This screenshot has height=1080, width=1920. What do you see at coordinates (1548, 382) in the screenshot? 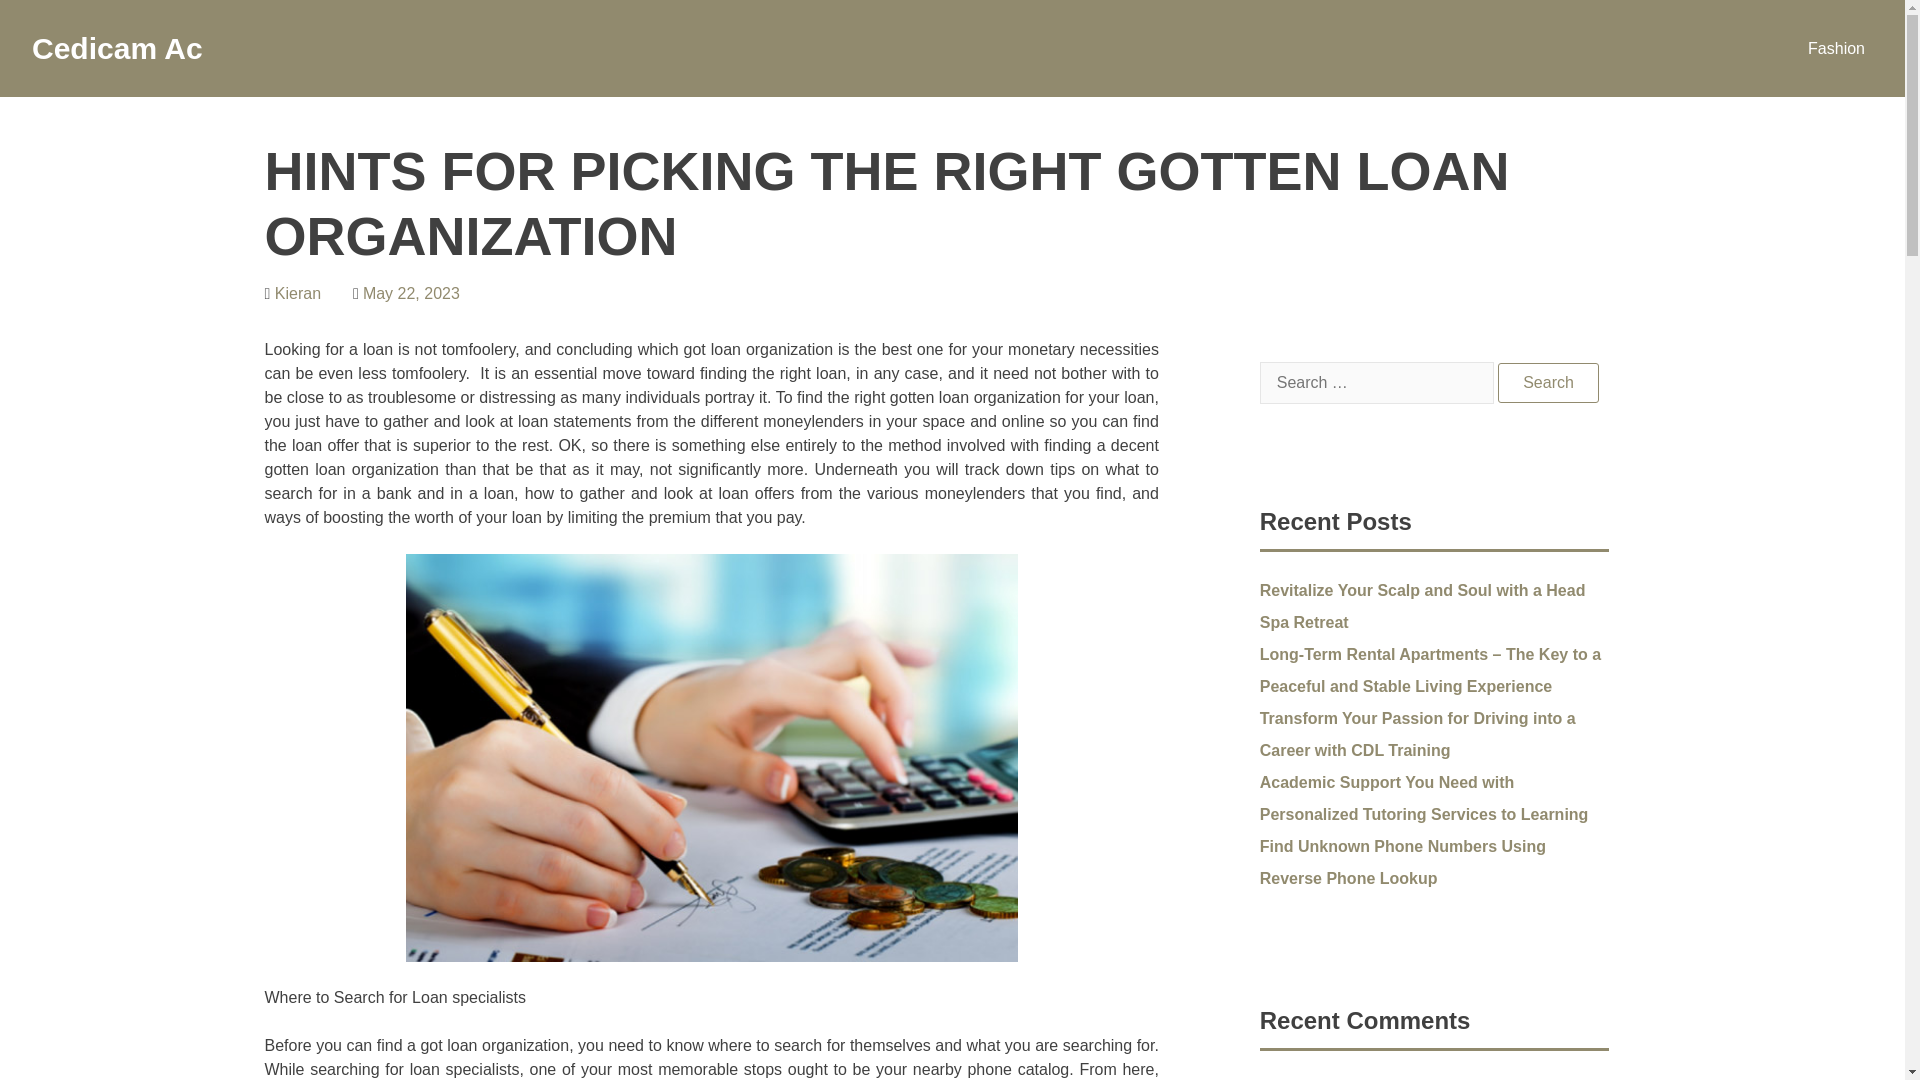
I see `Search` at bounding box center [1548, 382].